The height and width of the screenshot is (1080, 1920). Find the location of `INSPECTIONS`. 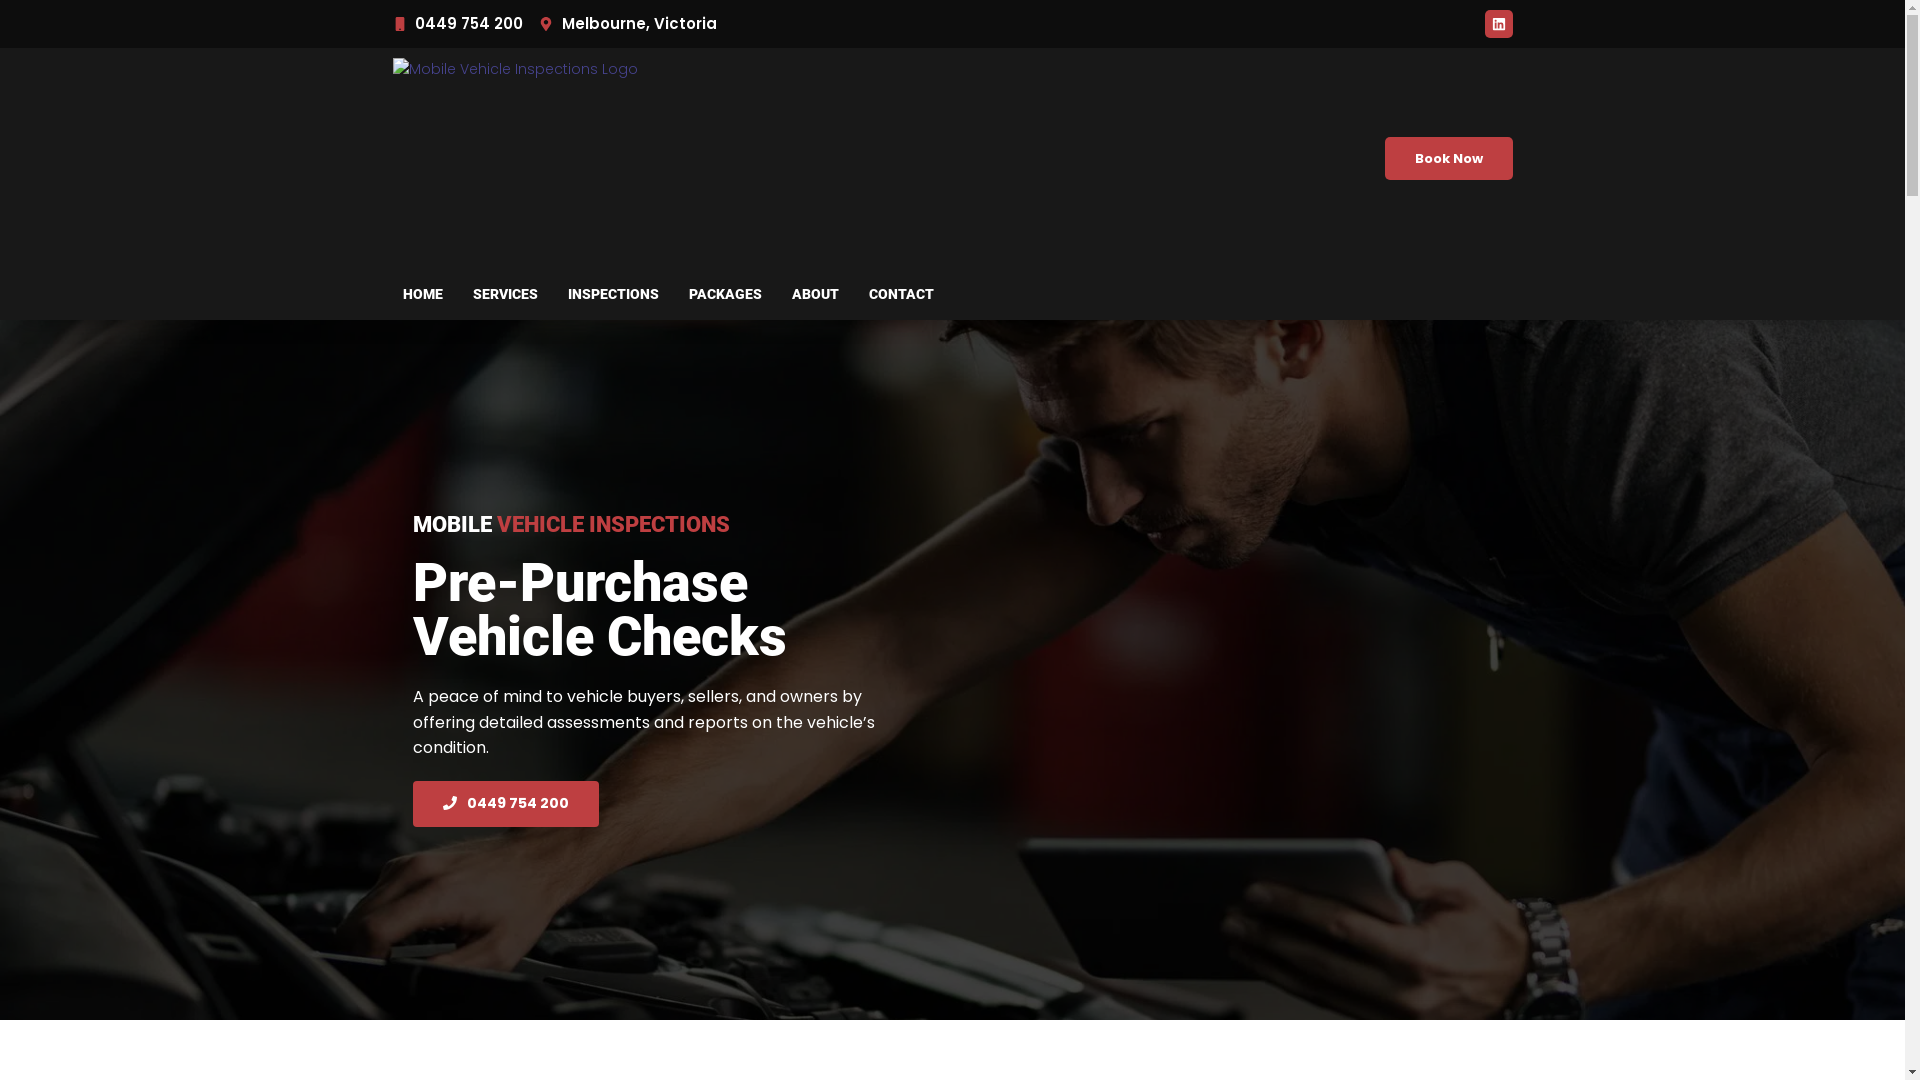

INSPECTIONS is located at coordinates (612, 294).